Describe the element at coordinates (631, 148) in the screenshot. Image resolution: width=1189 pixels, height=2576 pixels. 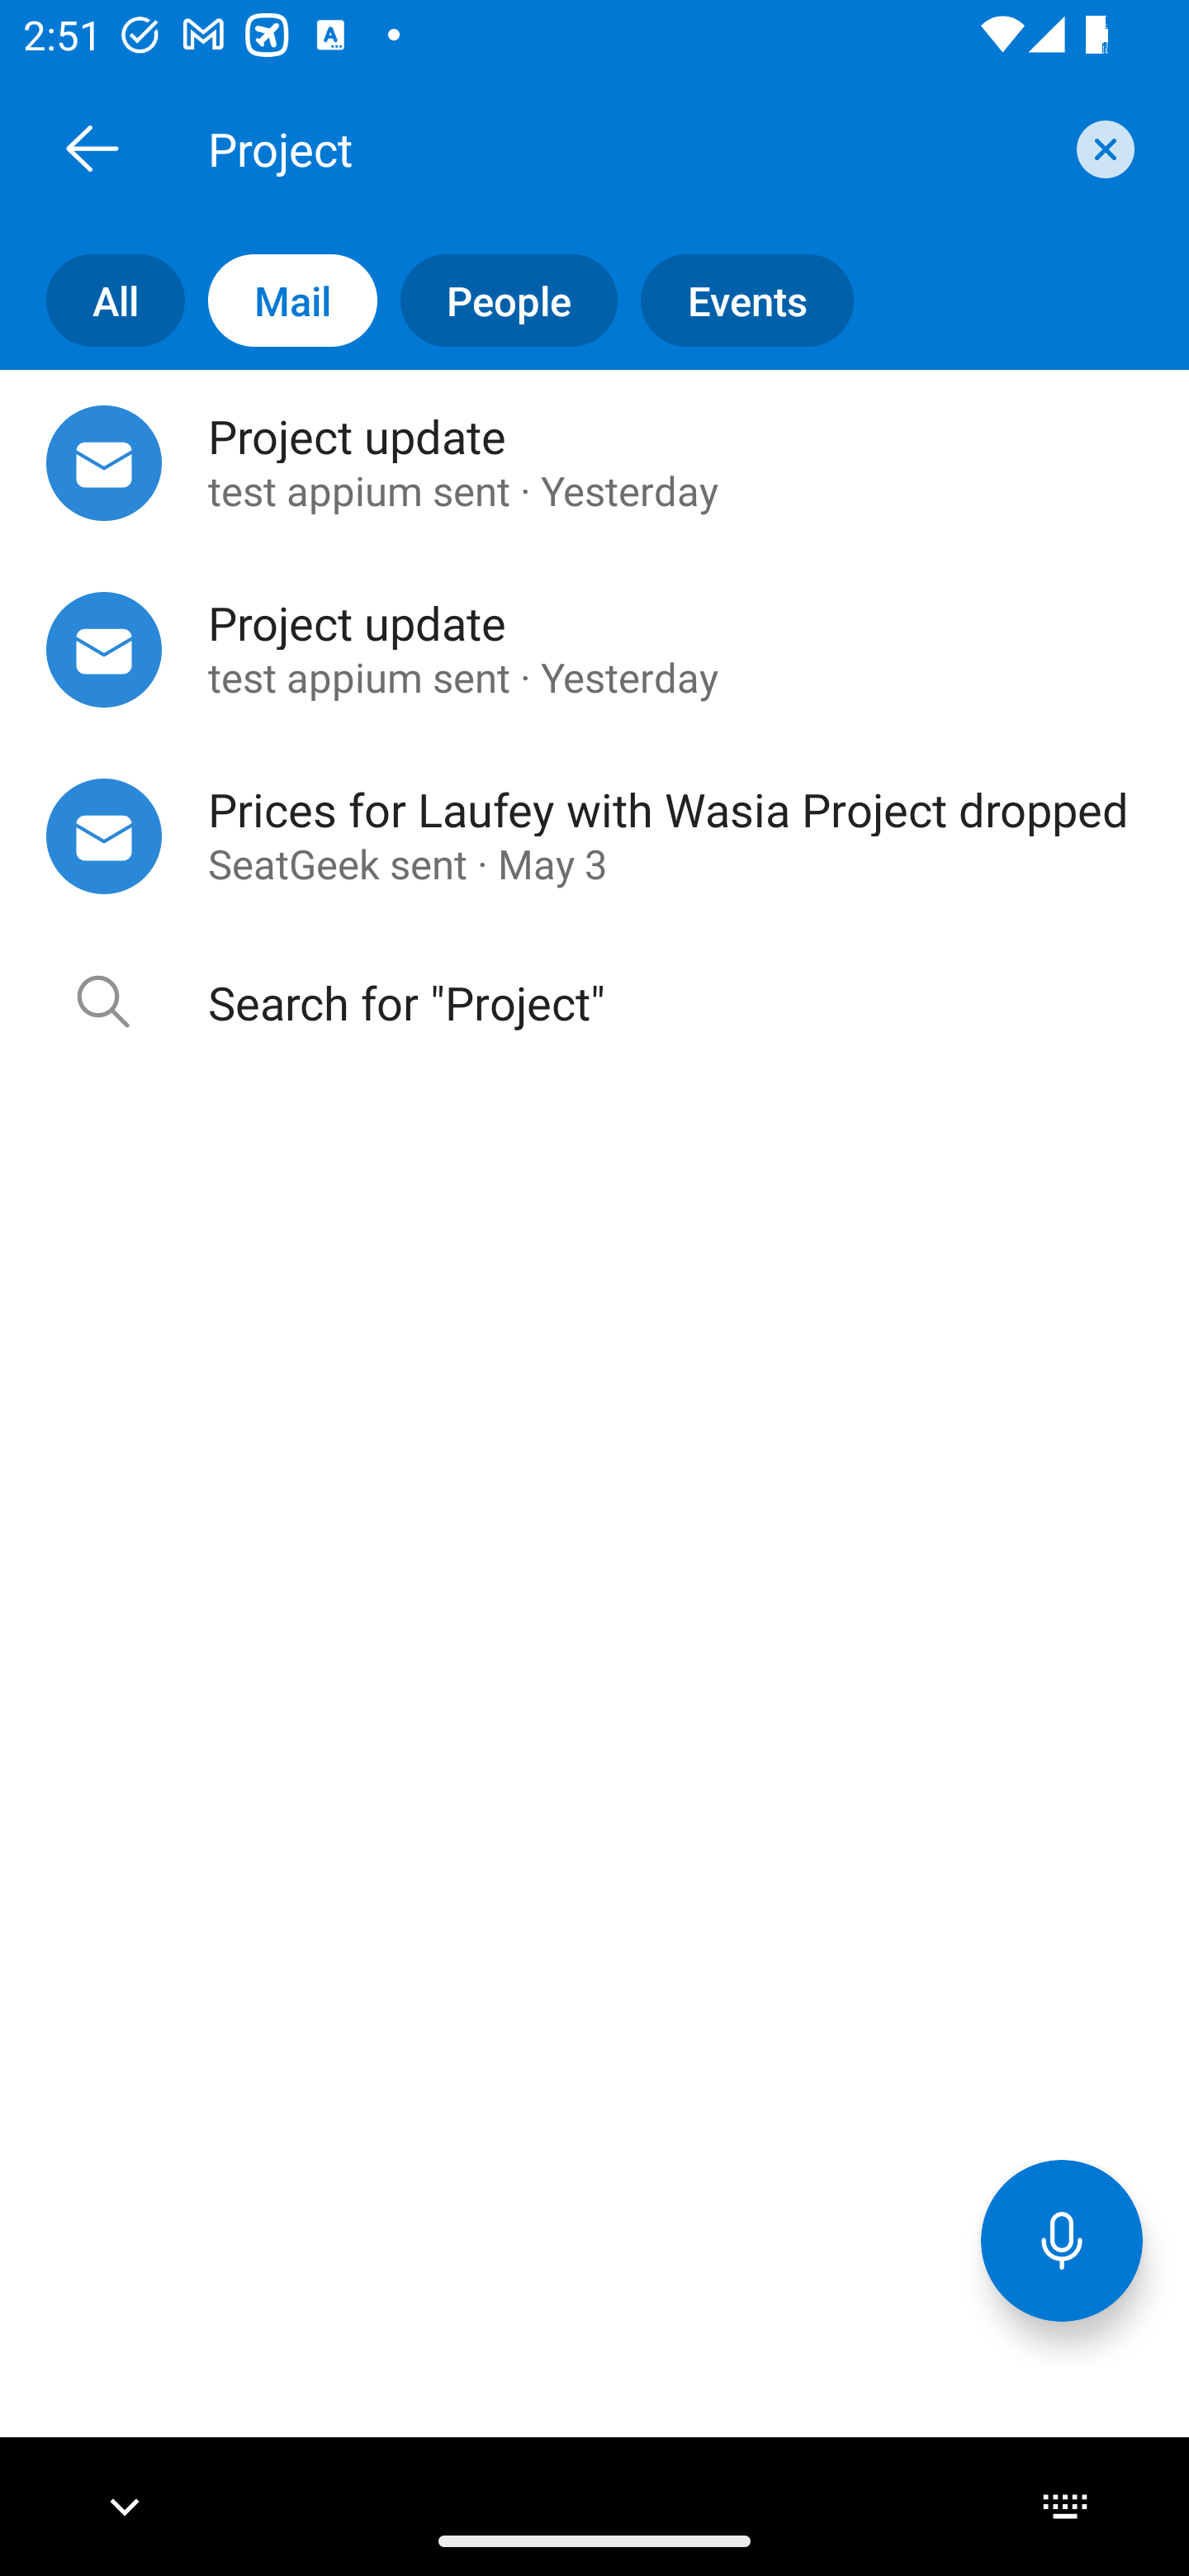
I see `Project` at that location.